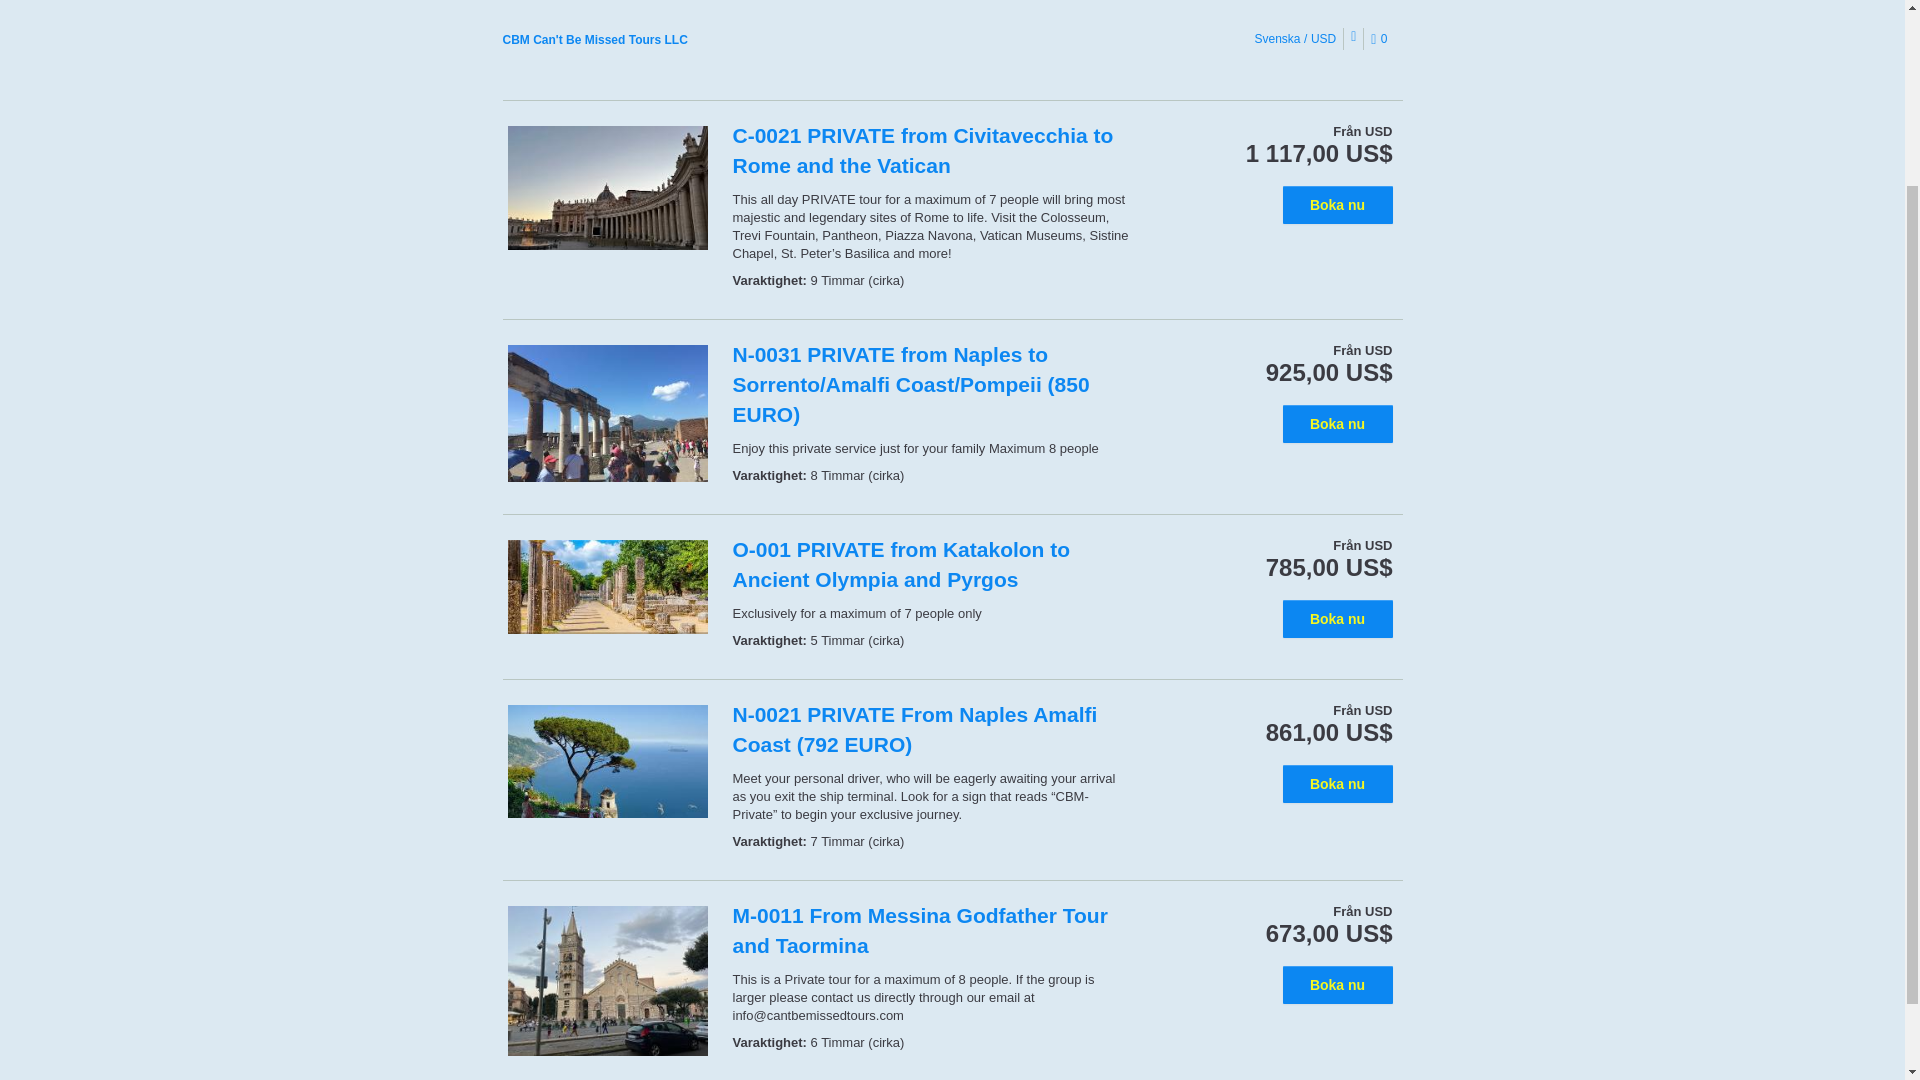  I want to click on Estimated conversion from 673, so click(1329, 934).